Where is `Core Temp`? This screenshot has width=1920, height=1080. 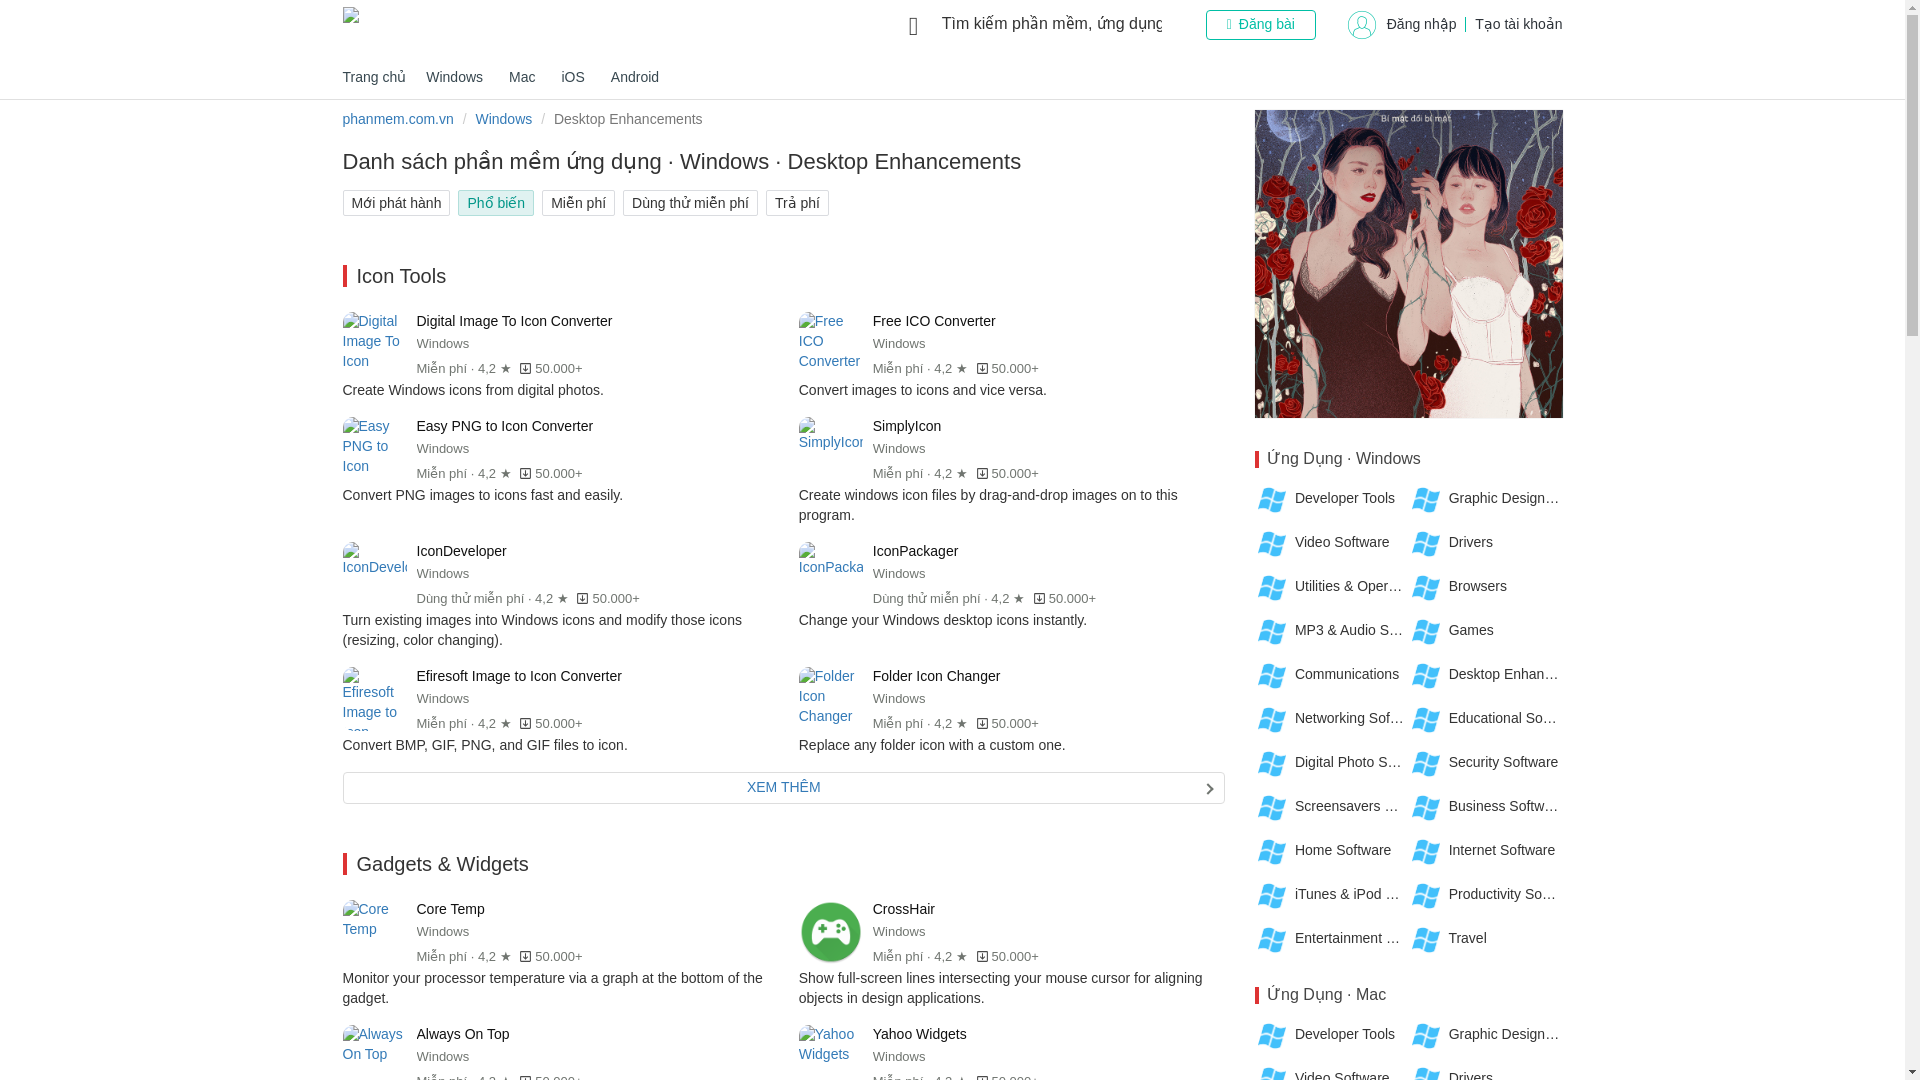
Core Temp is located at coordinates (552, 987).